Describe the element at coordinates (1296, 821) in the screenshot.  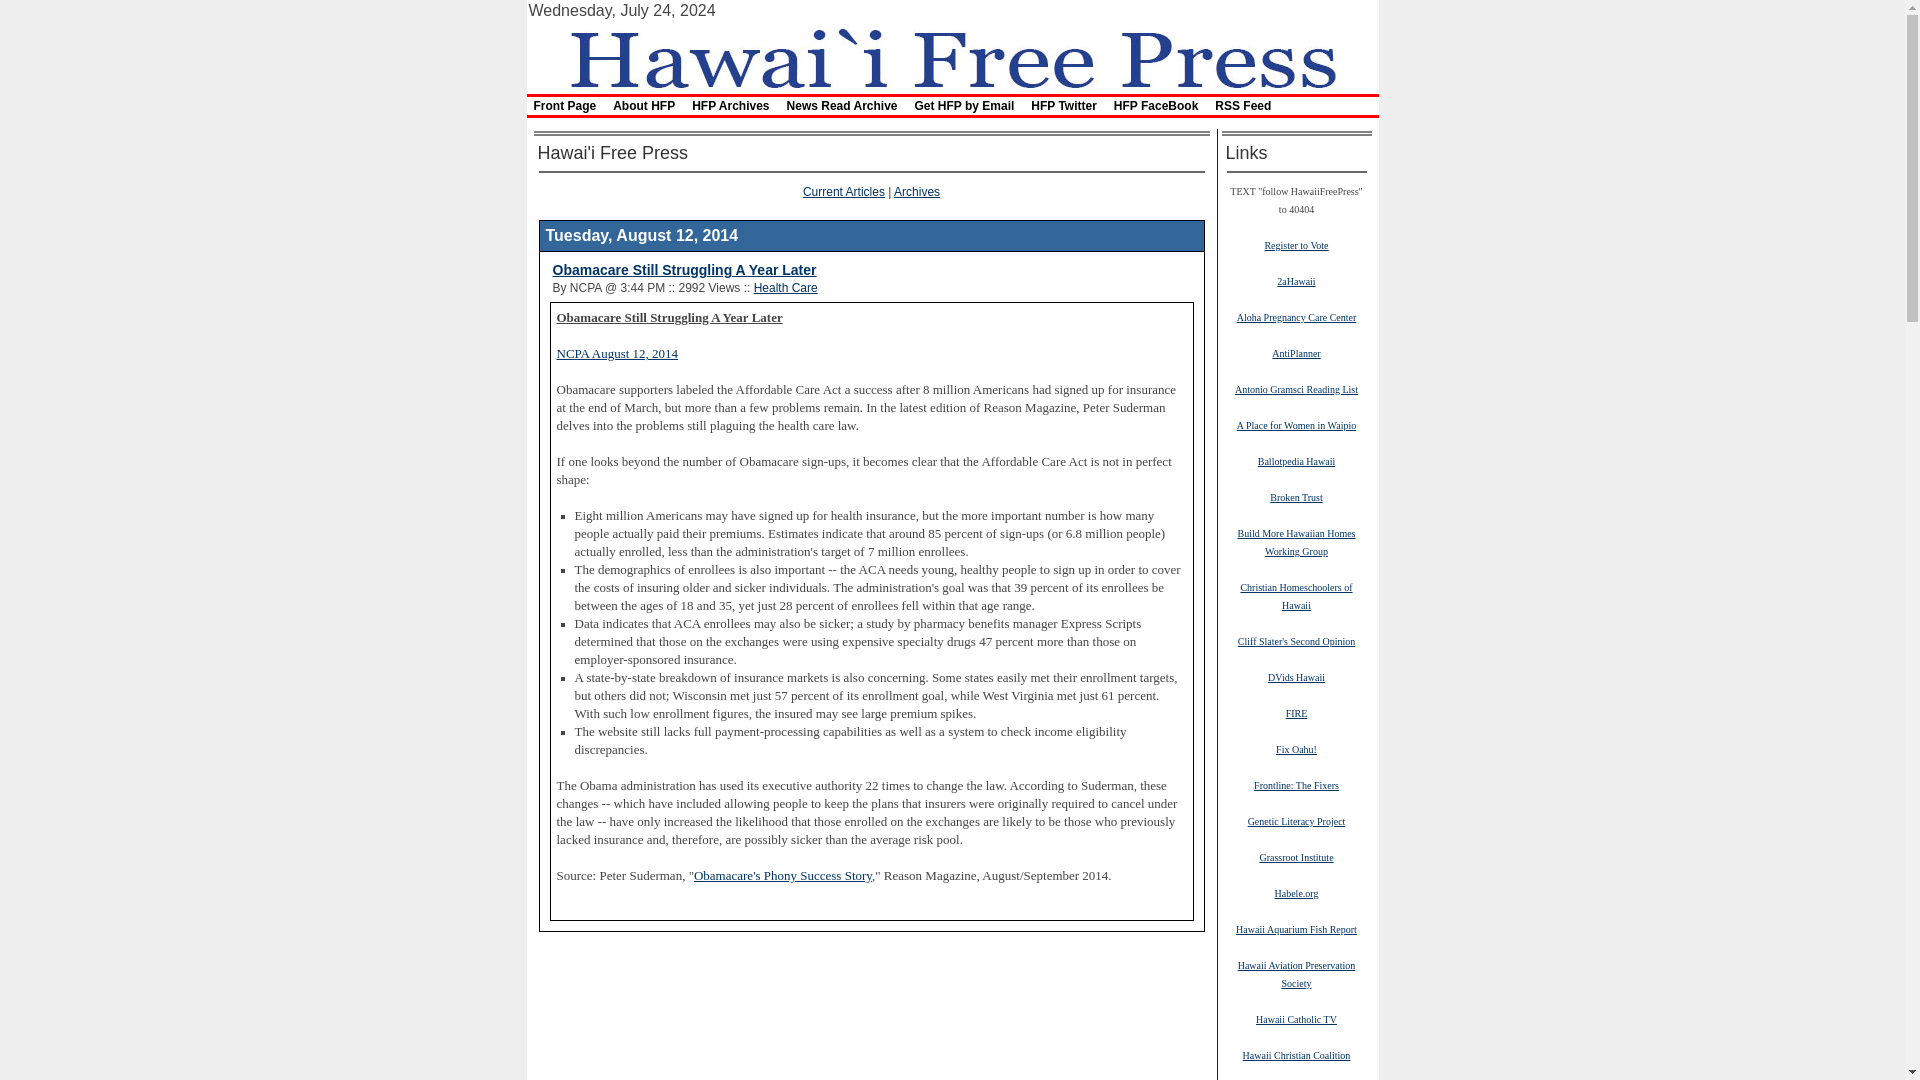
I see `Genetic Literacy Project` at that location.